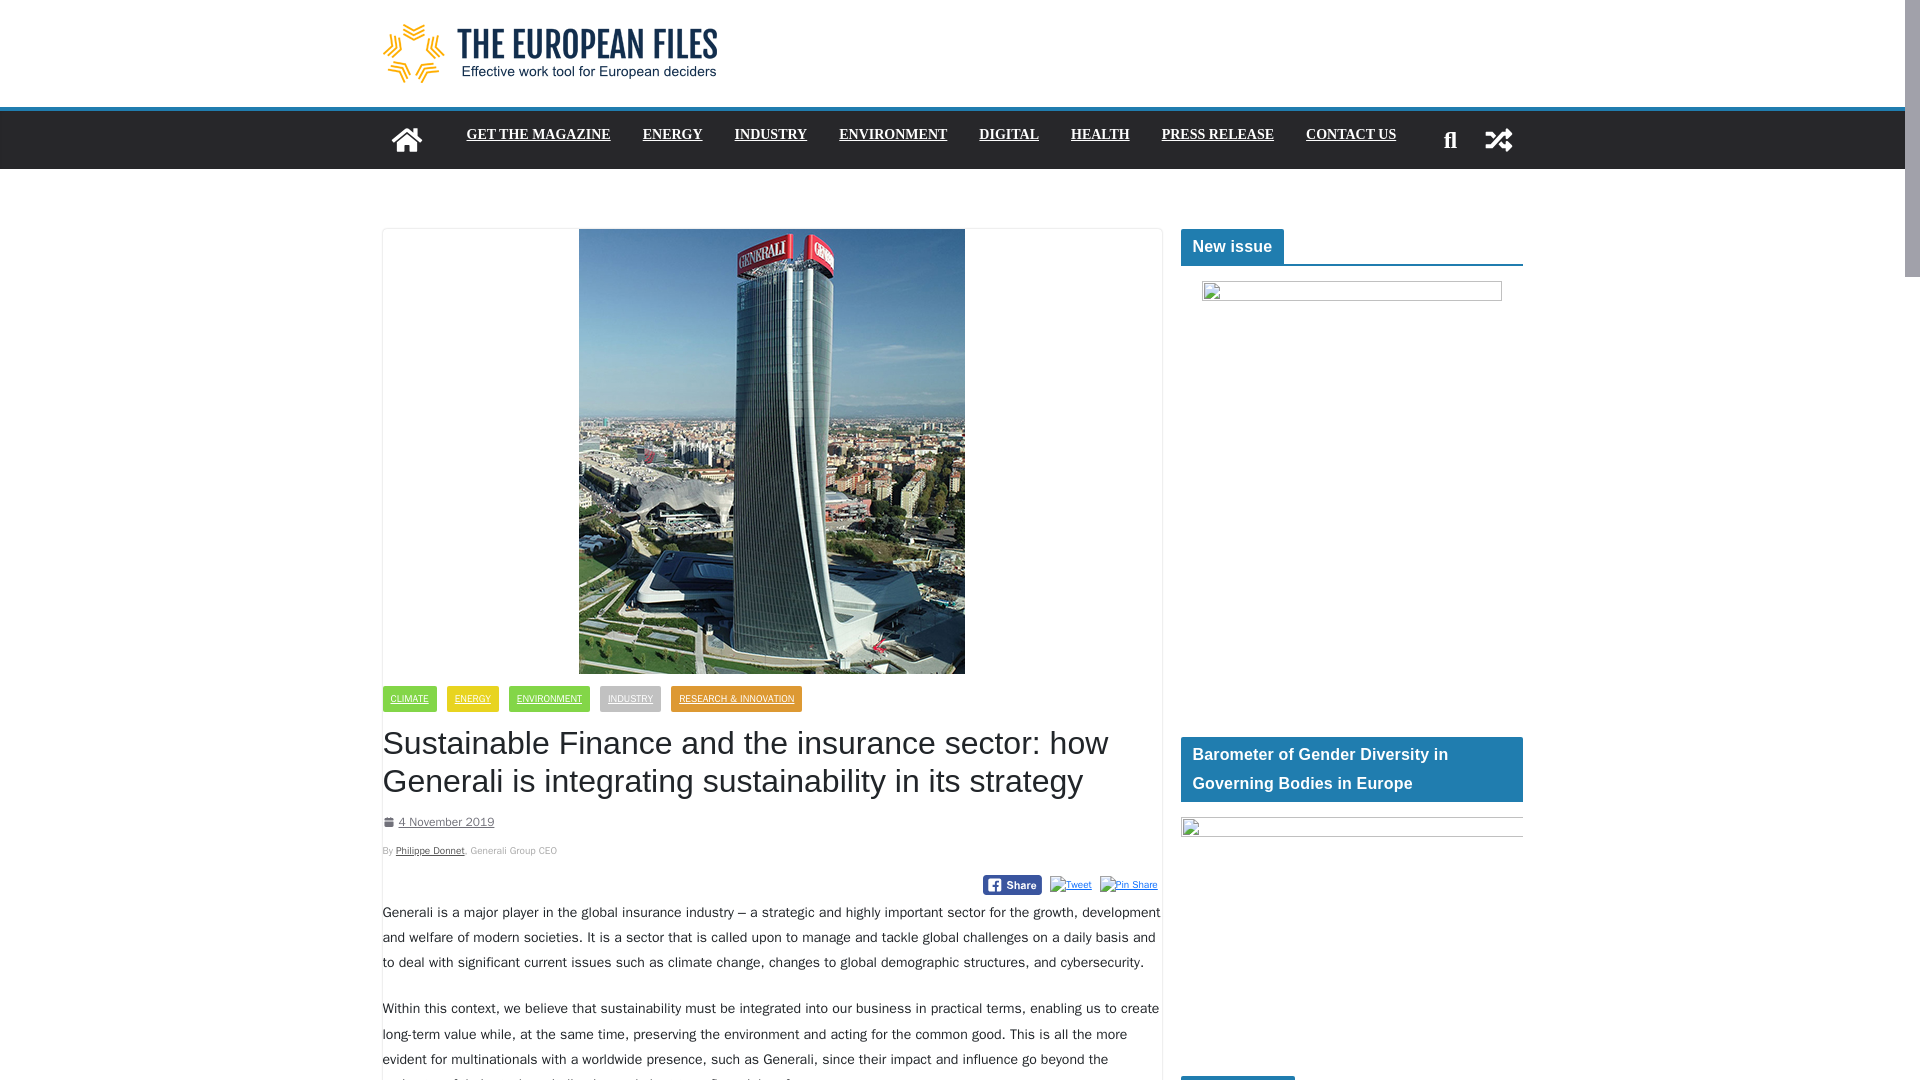 Image resolution: width=1920 pixels, height=1080 pixels. What do you see at coordinates (630, 698) in the screenshot?
I see `INDUSTRY` at bounding box center [630, 698].